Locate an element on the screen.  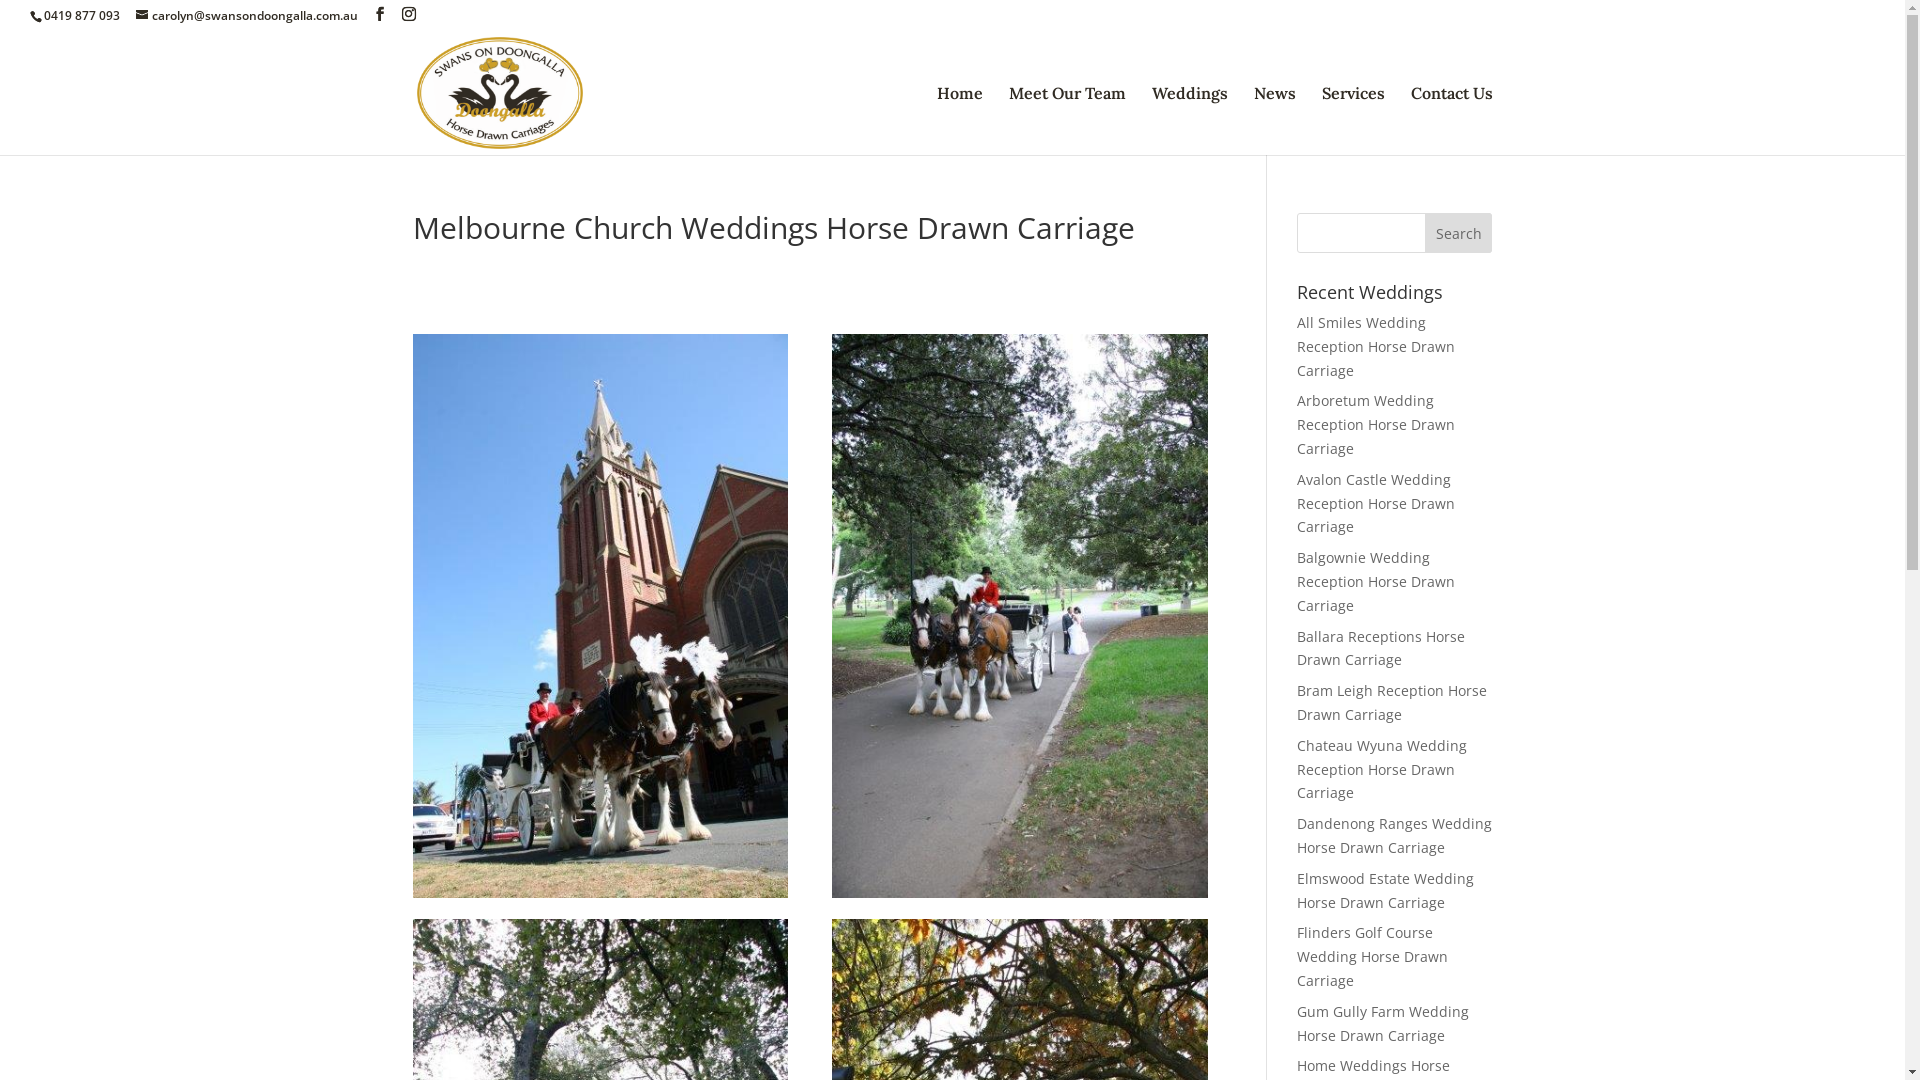
Dandenong Ranges Wedding Horse Drawn Carriage is located at coordinates (1394, 836).